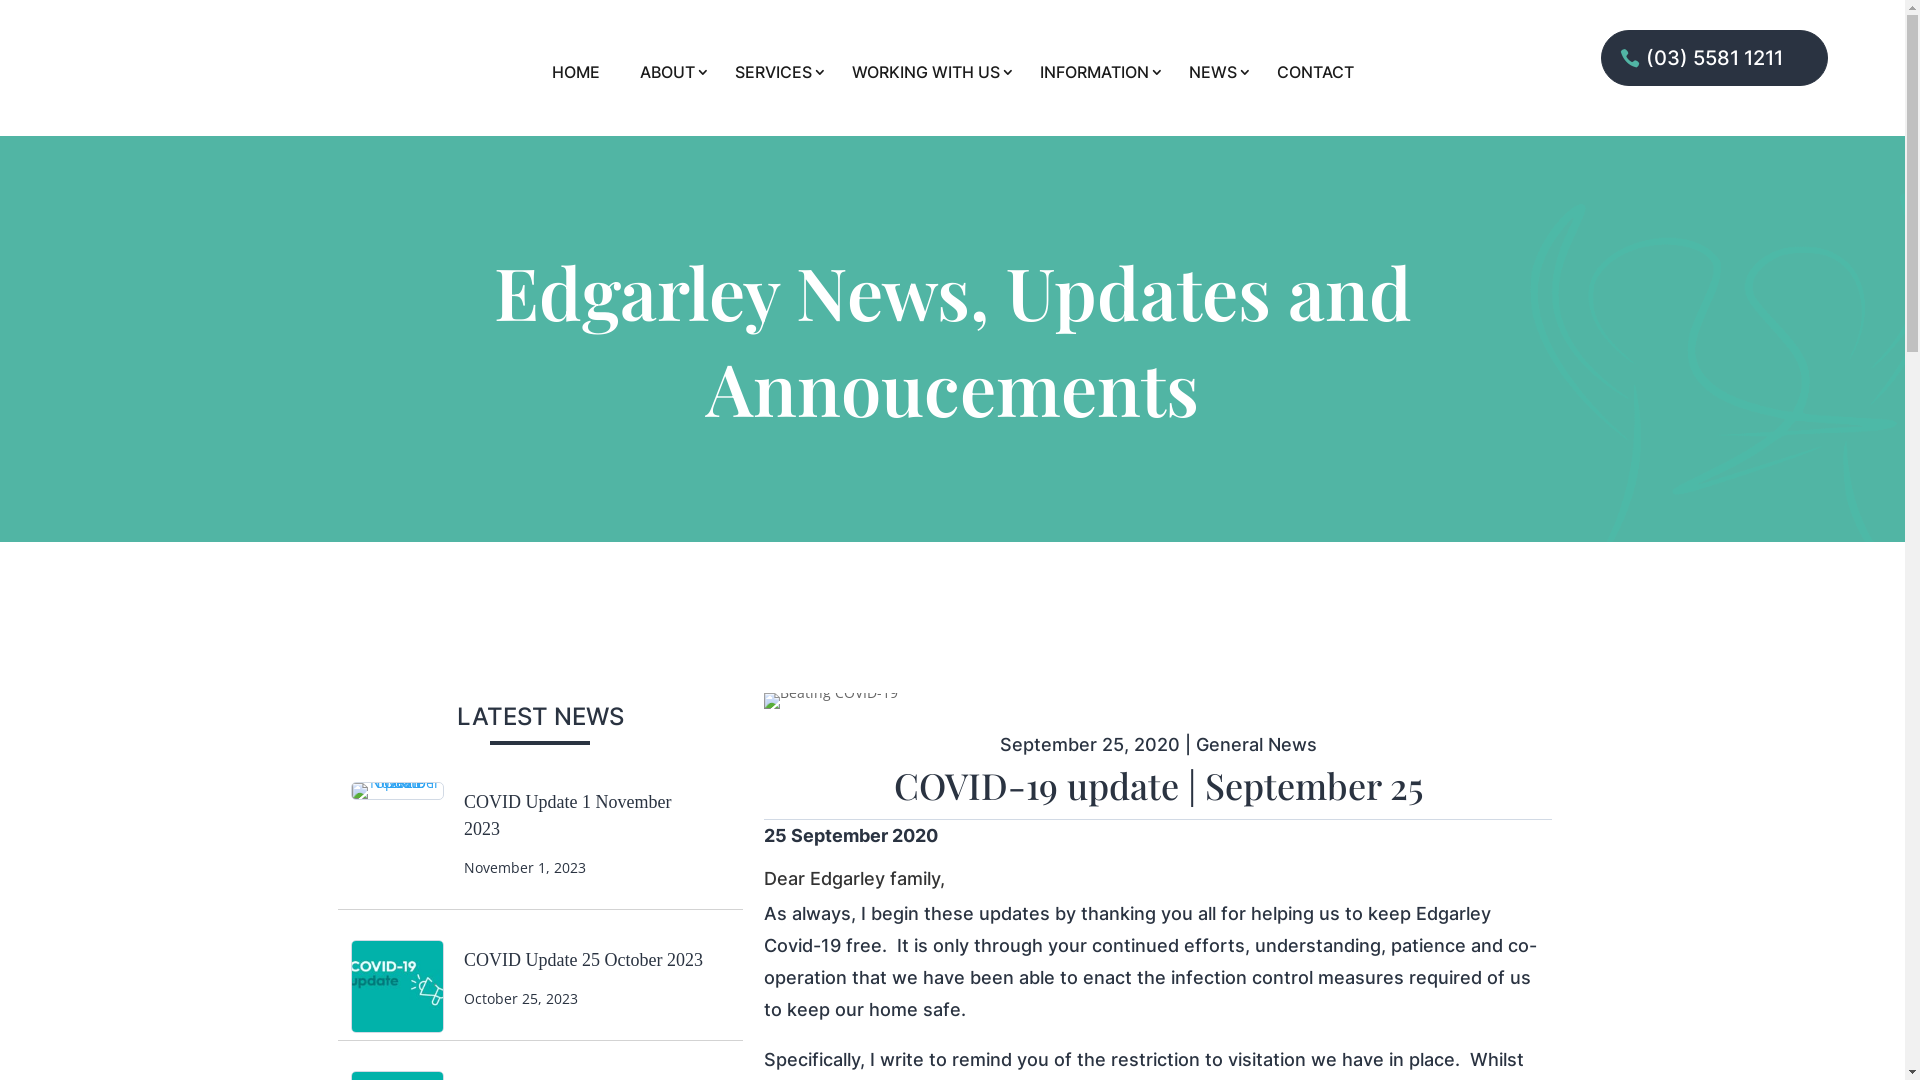 This screenshot has height=1080, width=1920. I want to click on COVID-19 update, so click(831, 701).